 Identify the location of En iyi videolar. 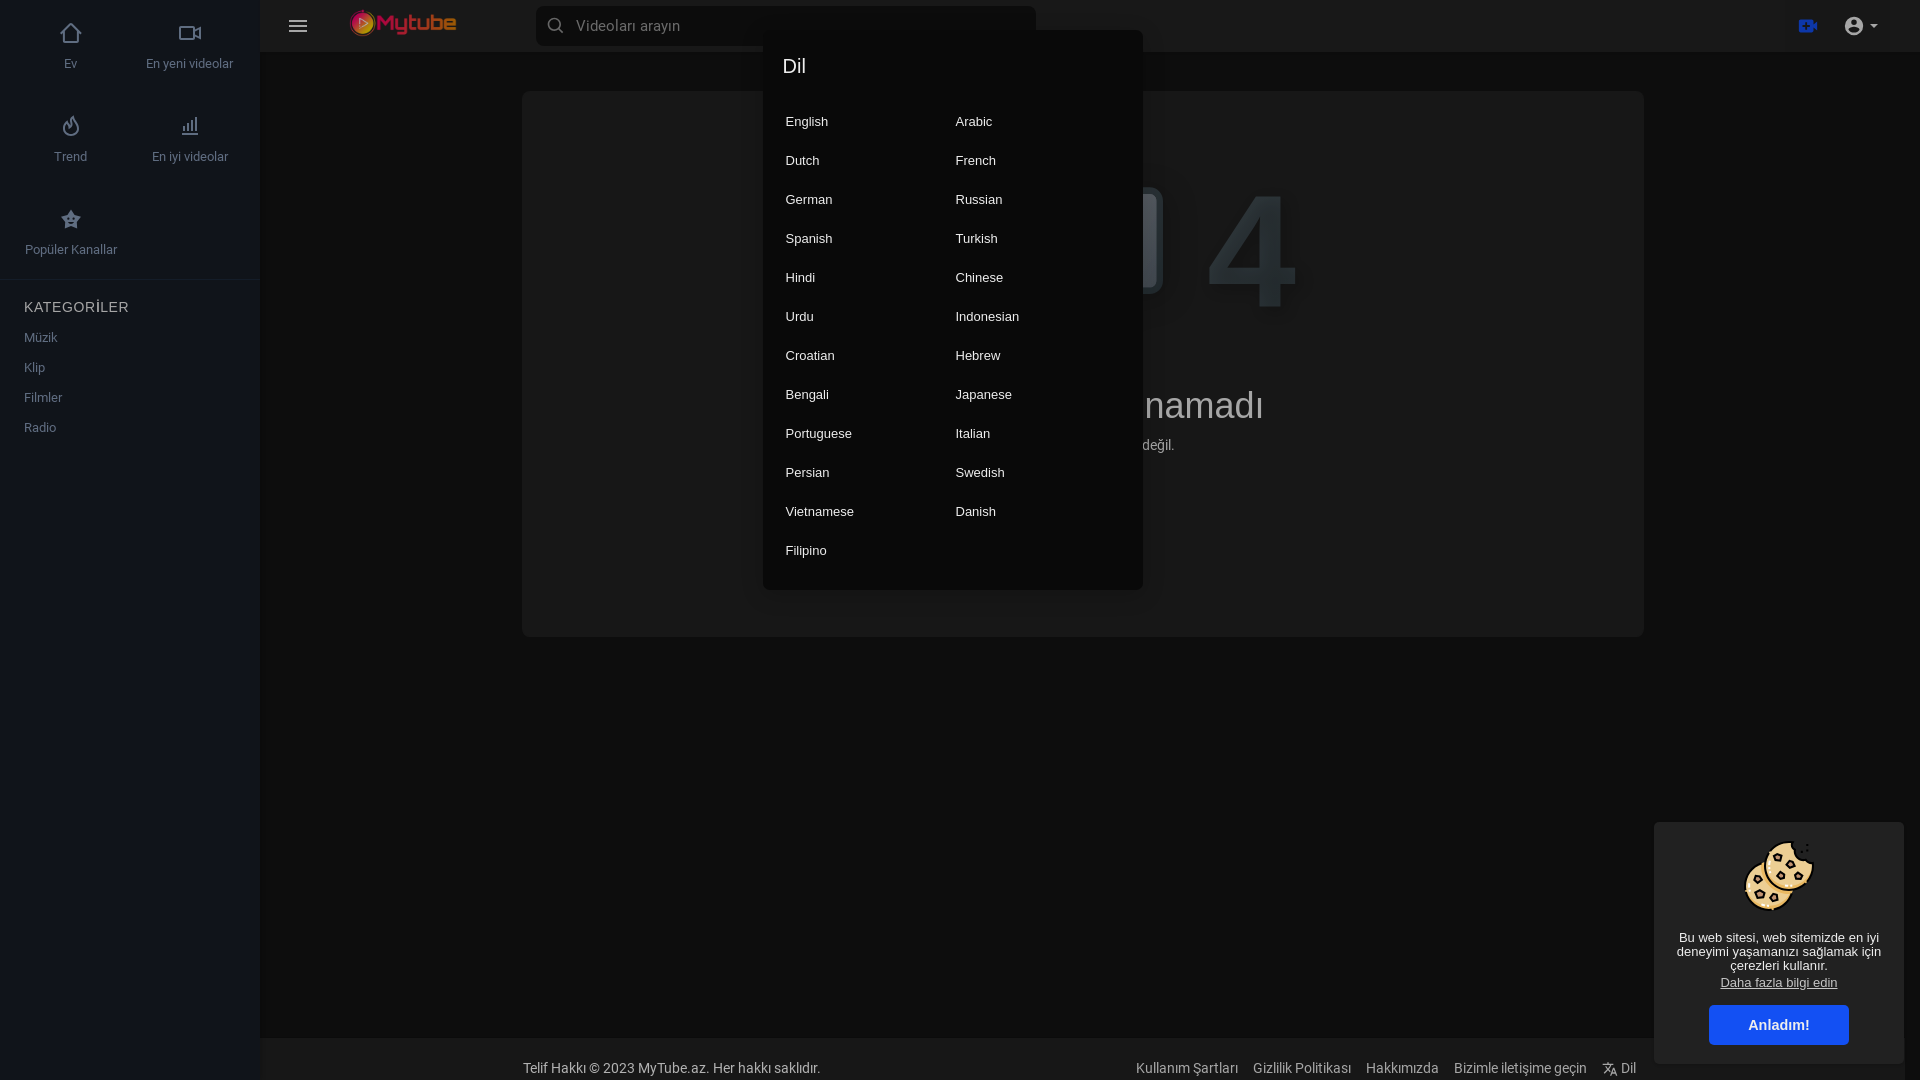
(190, 140).